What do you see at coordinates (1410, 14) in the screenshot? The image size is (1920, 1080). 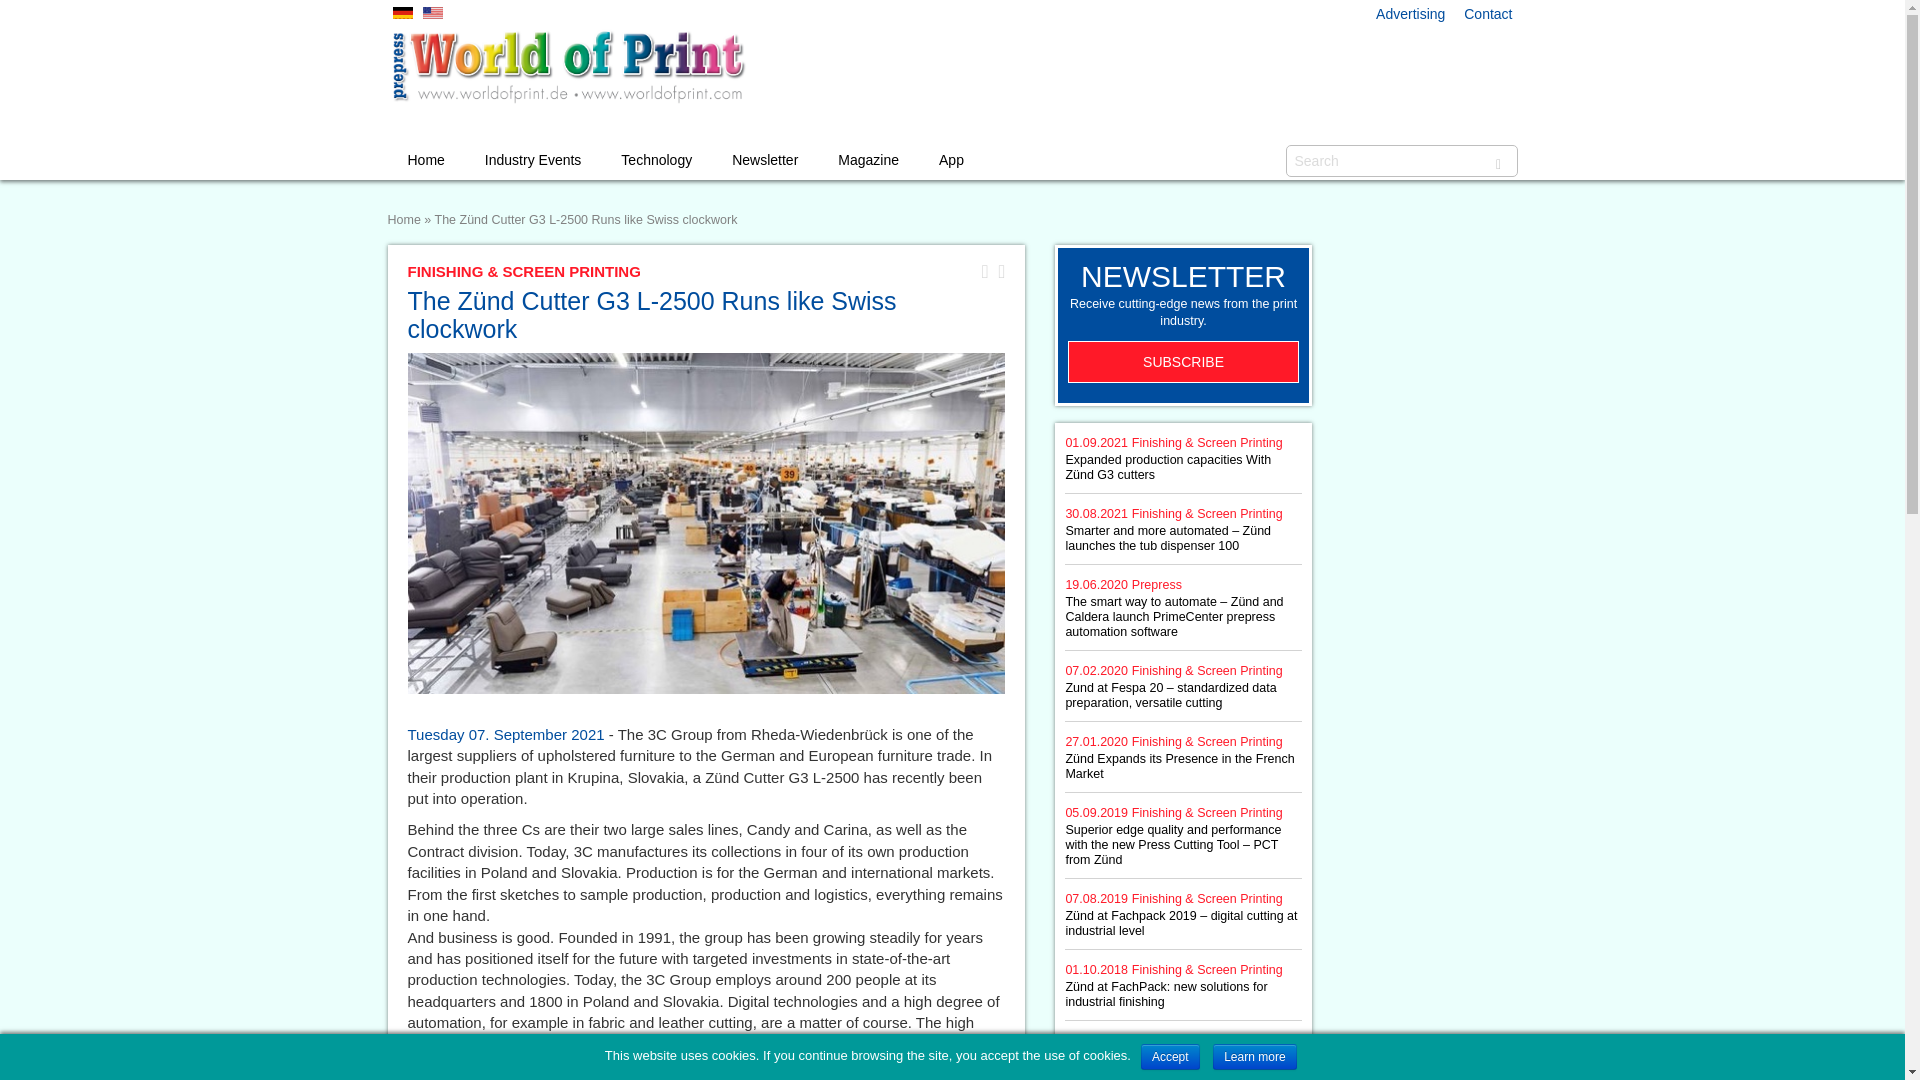 I see `Advertising` at bounding box center [1410, 14].